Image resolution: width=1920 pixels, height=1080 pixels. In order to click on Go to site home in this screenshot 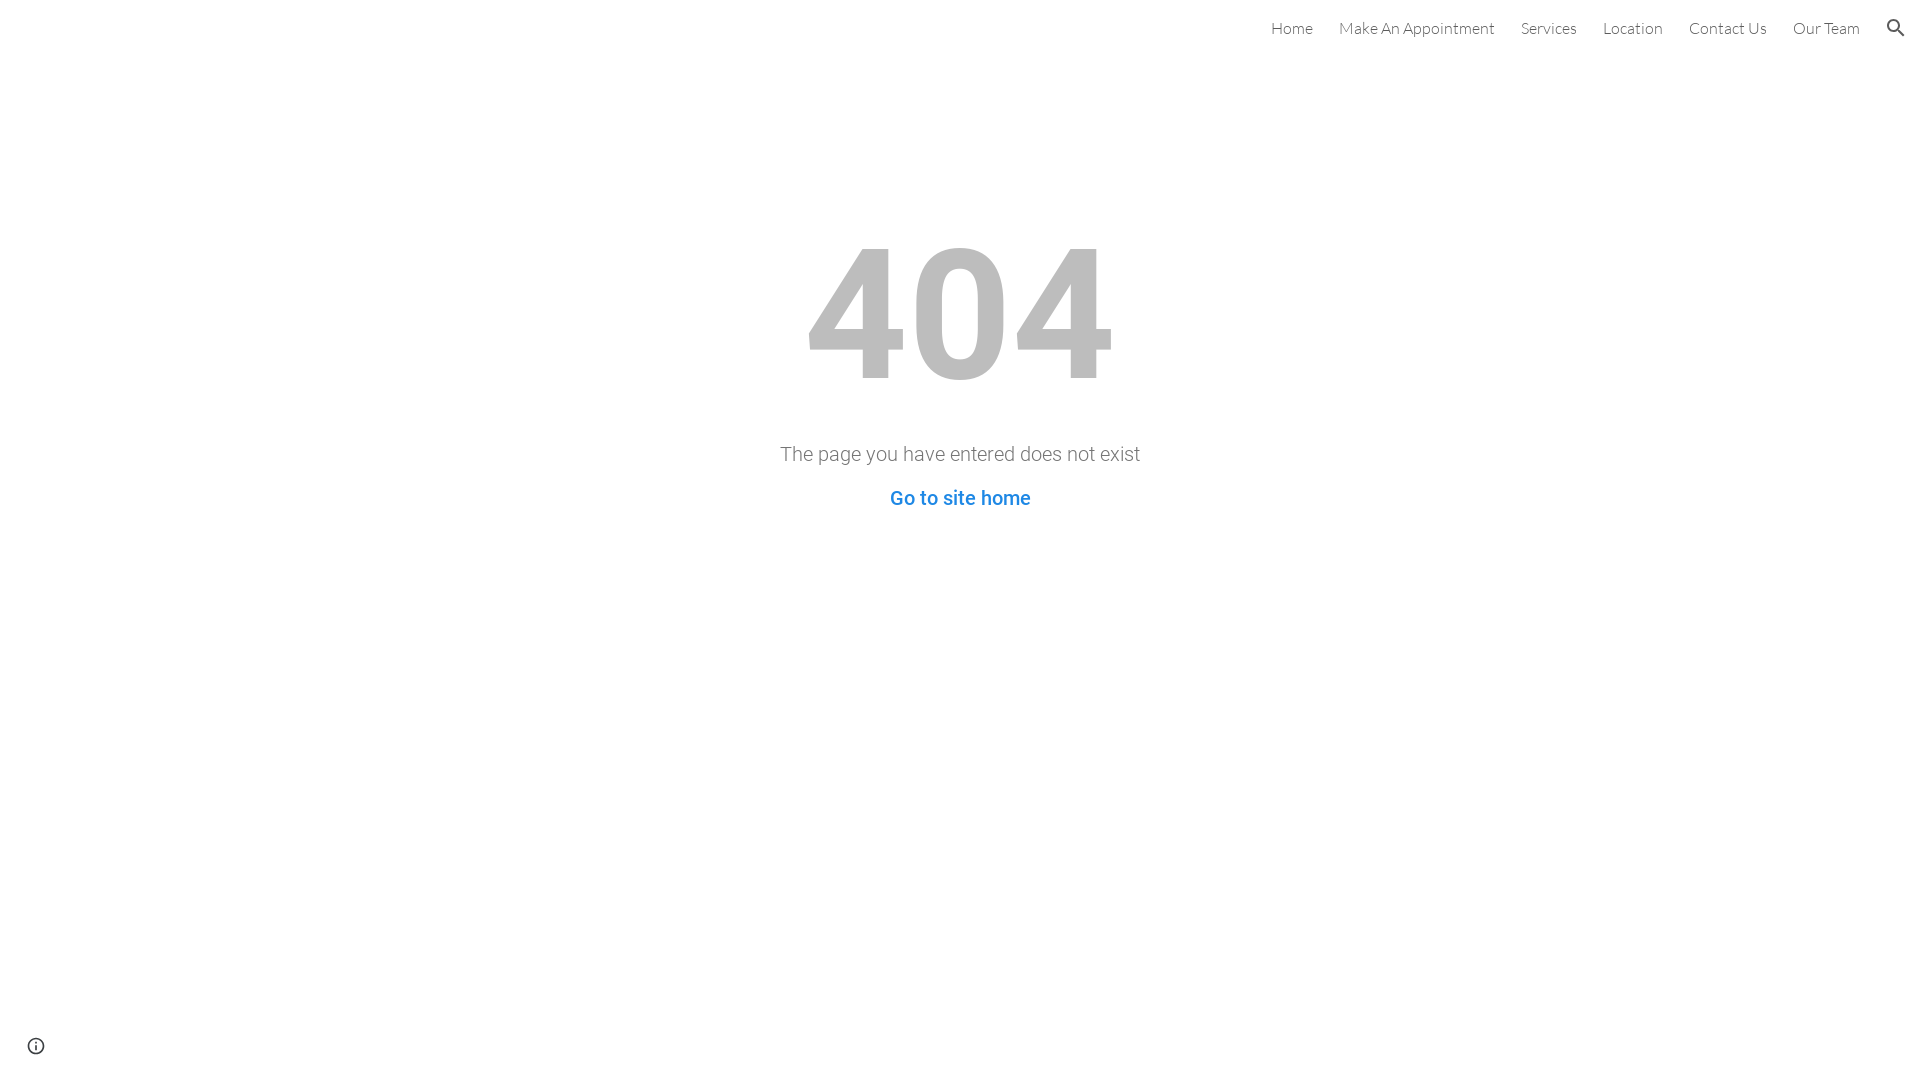, I will do `click(960, 498)`.